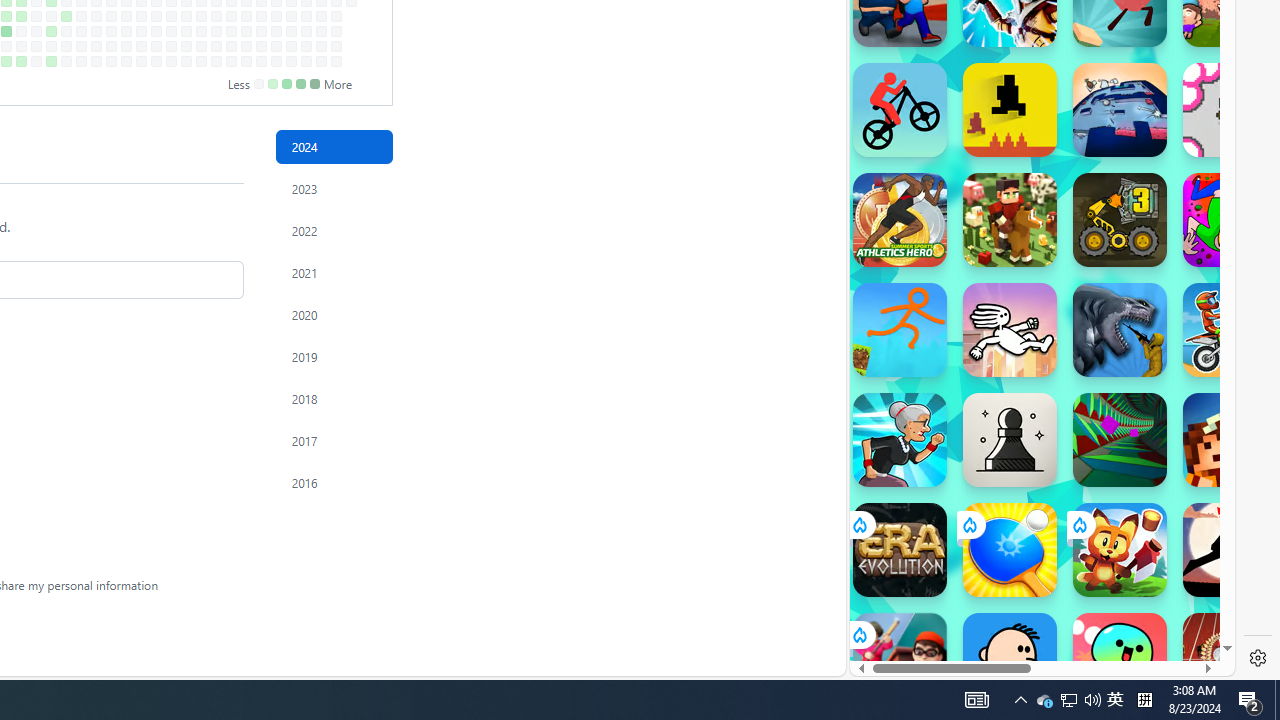 This screenshot has height=720, width=1280. I want to click on Combat Reloaded, so click(1092, 200).